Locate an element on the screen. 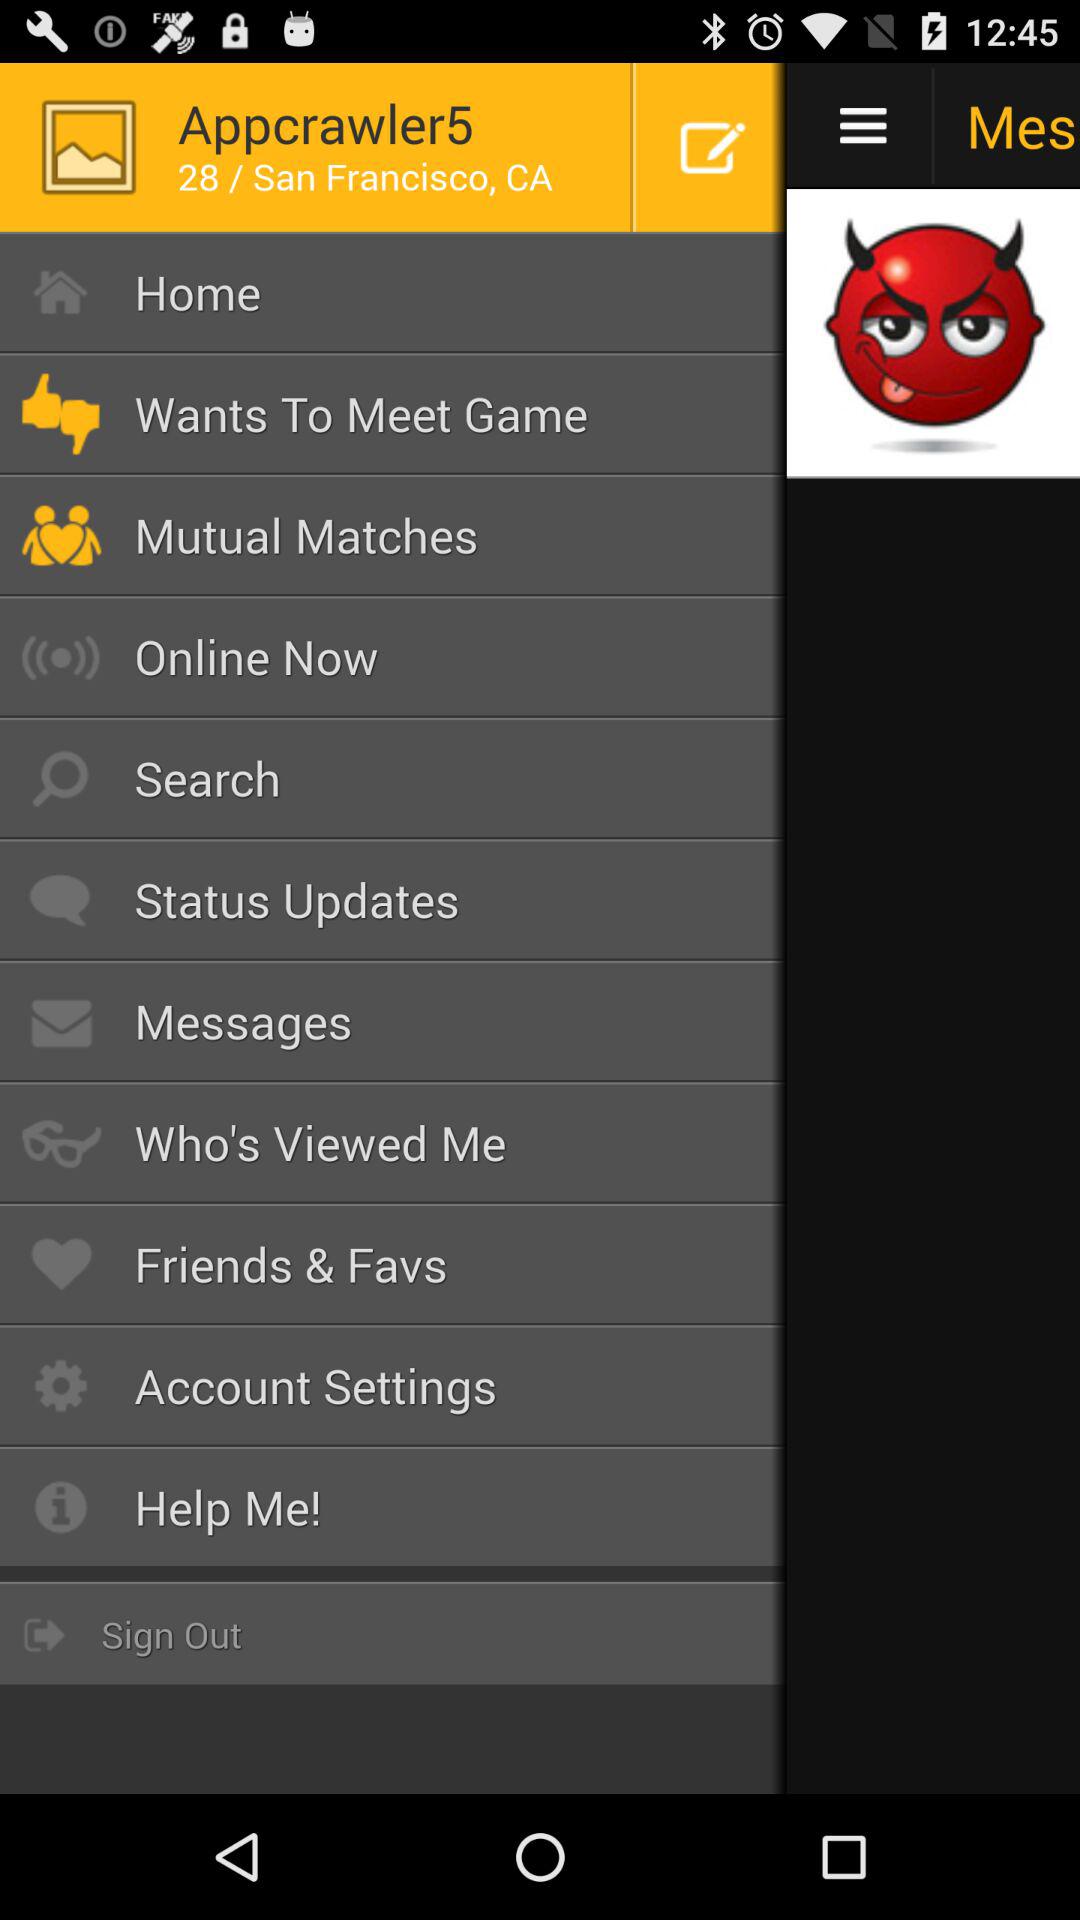  launch icon above help me! is located at coordinates (394, 1386).